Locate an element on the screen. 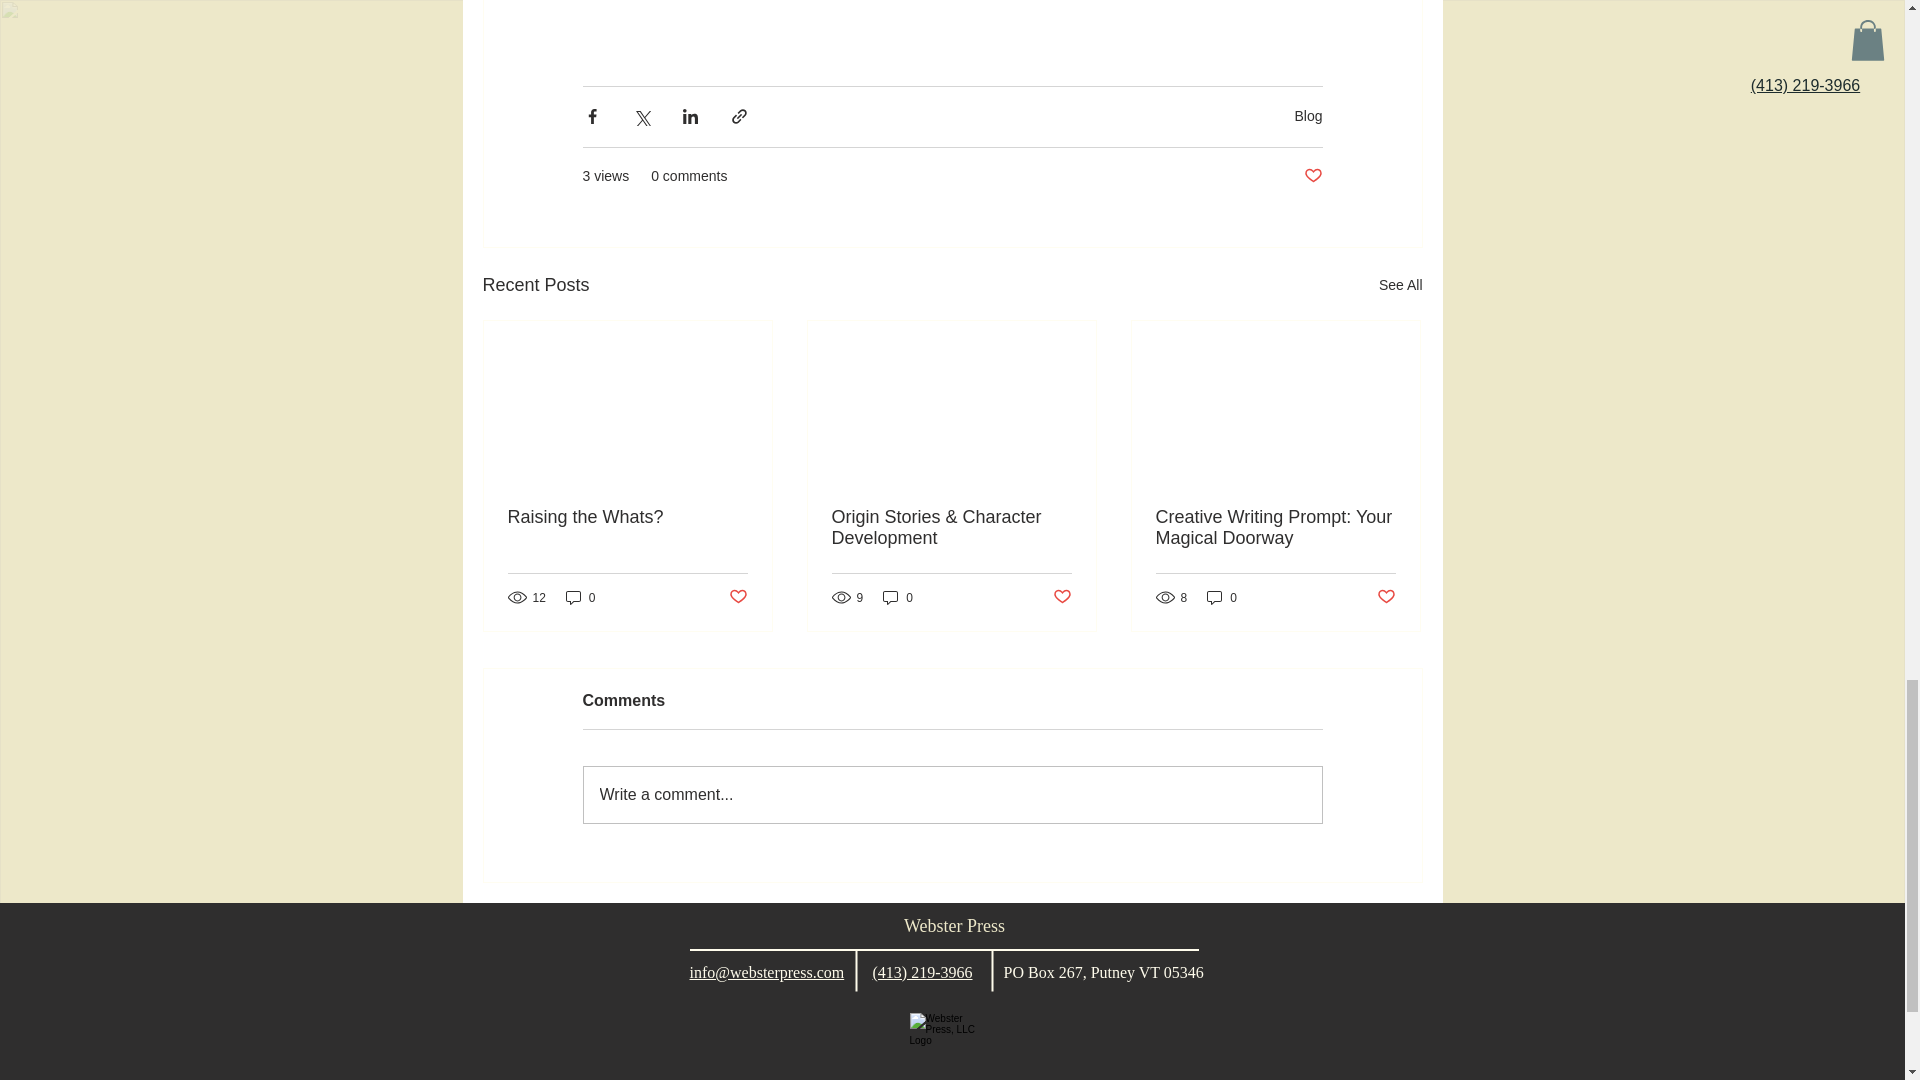 This screenshot has width=1920, height=1080. 0 is located at coordinates (1222, 596).